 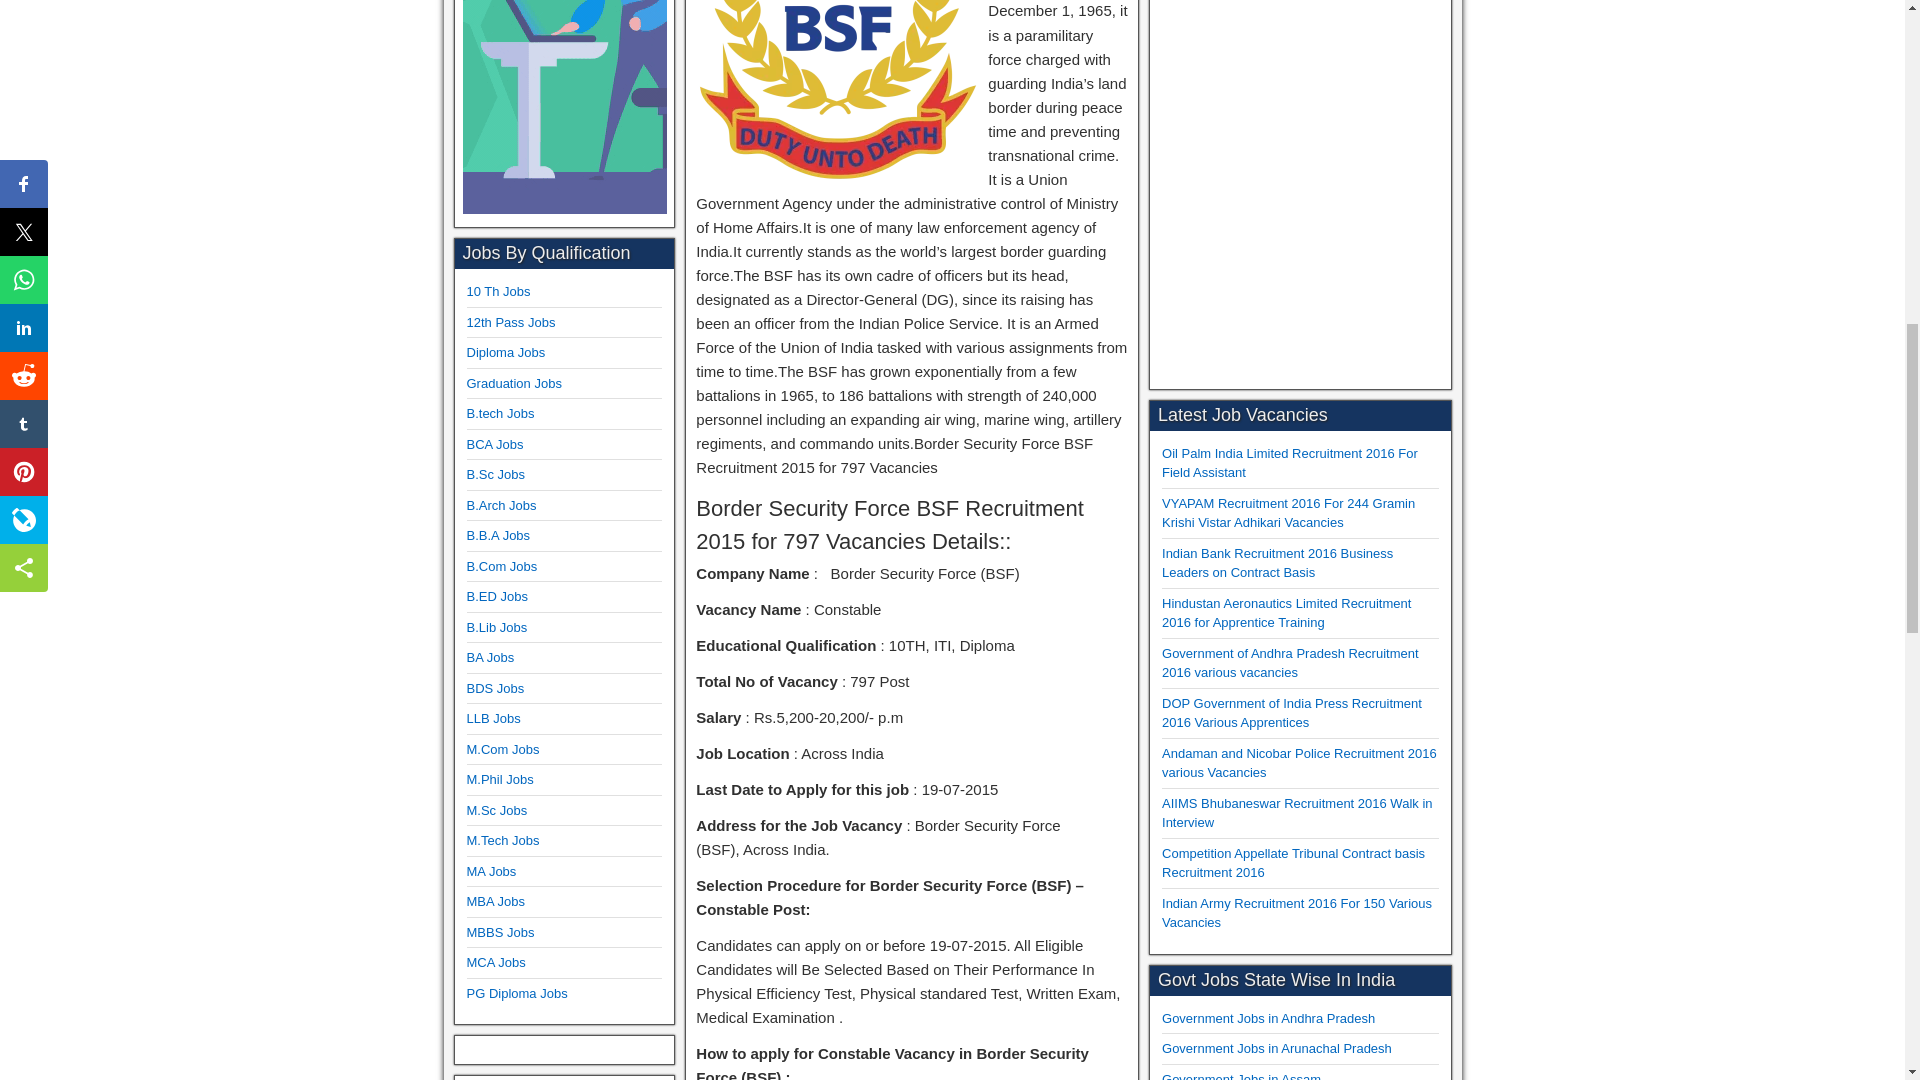 I want to click on B.Lib Jobs, so click(x=496, y=627).